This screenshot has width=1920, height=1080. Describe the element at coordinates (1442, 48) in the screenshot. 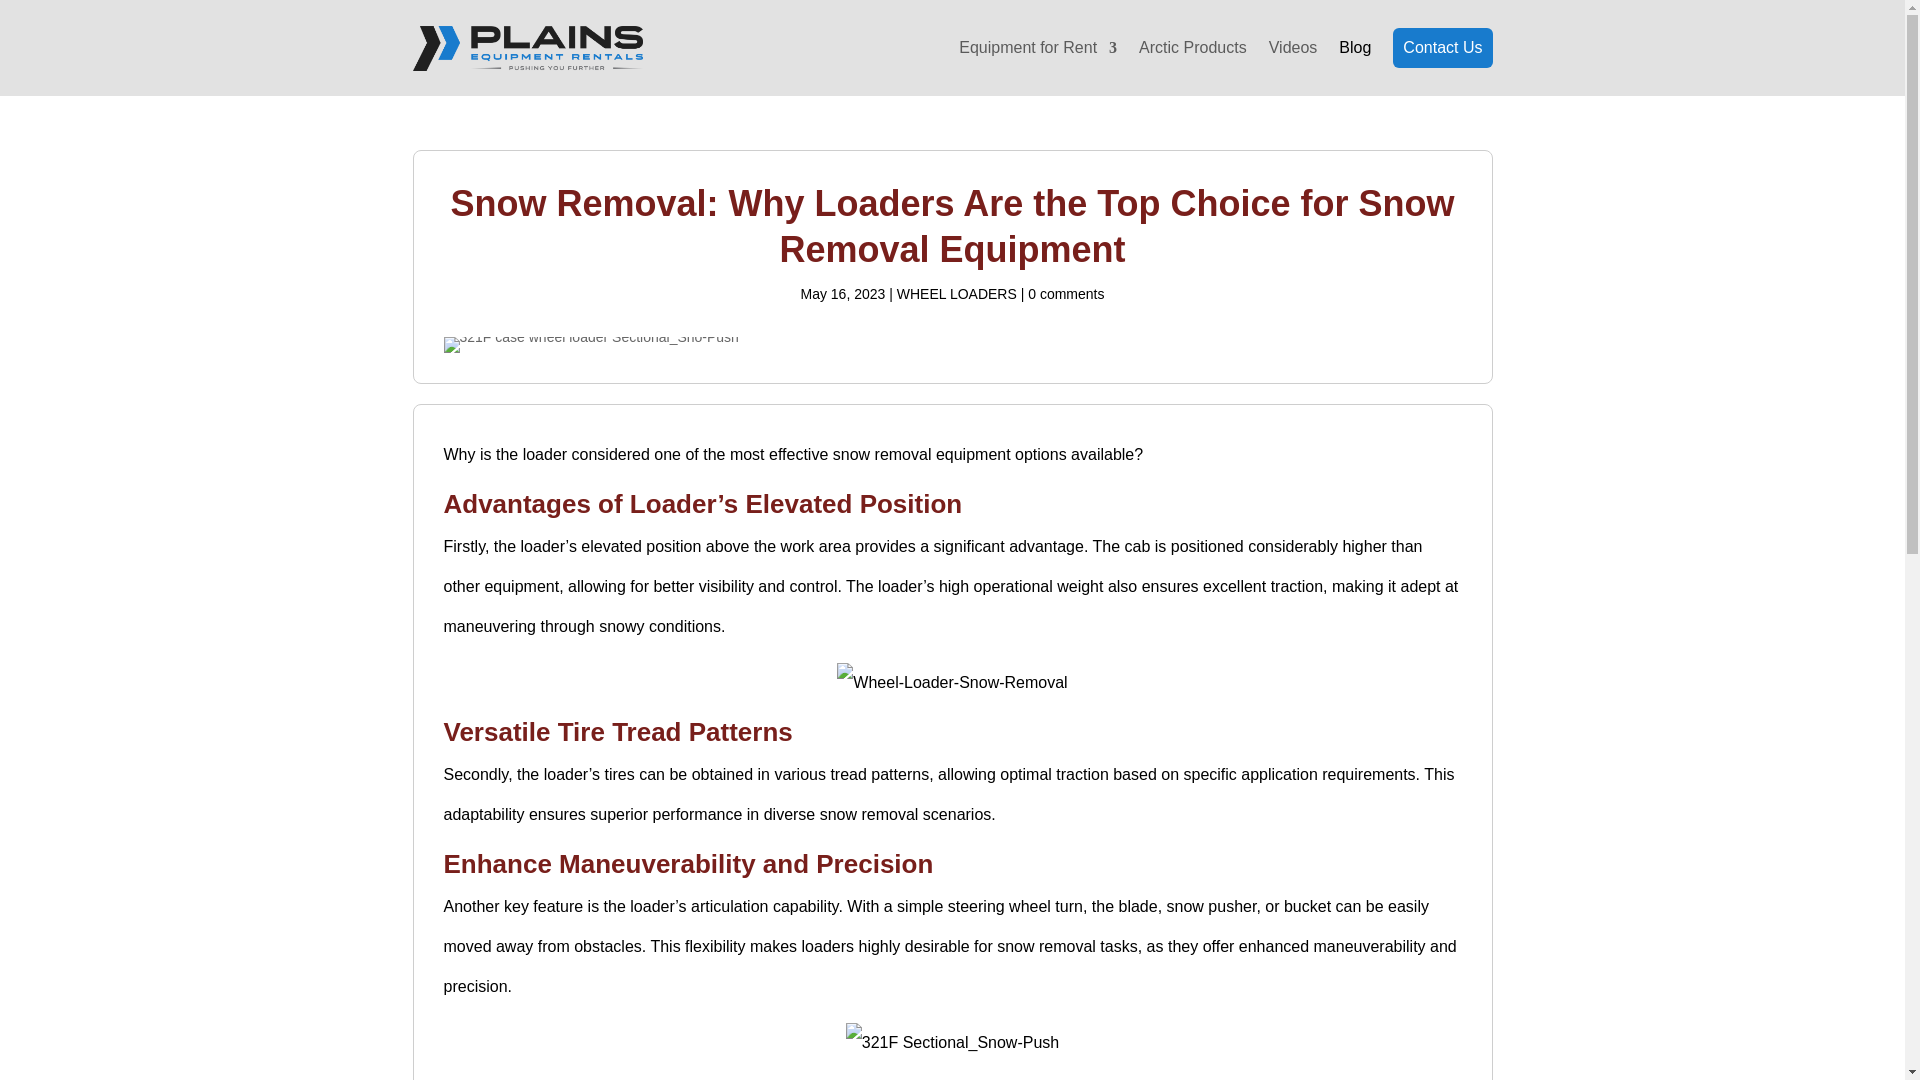

I see `Contact Us` at that location.